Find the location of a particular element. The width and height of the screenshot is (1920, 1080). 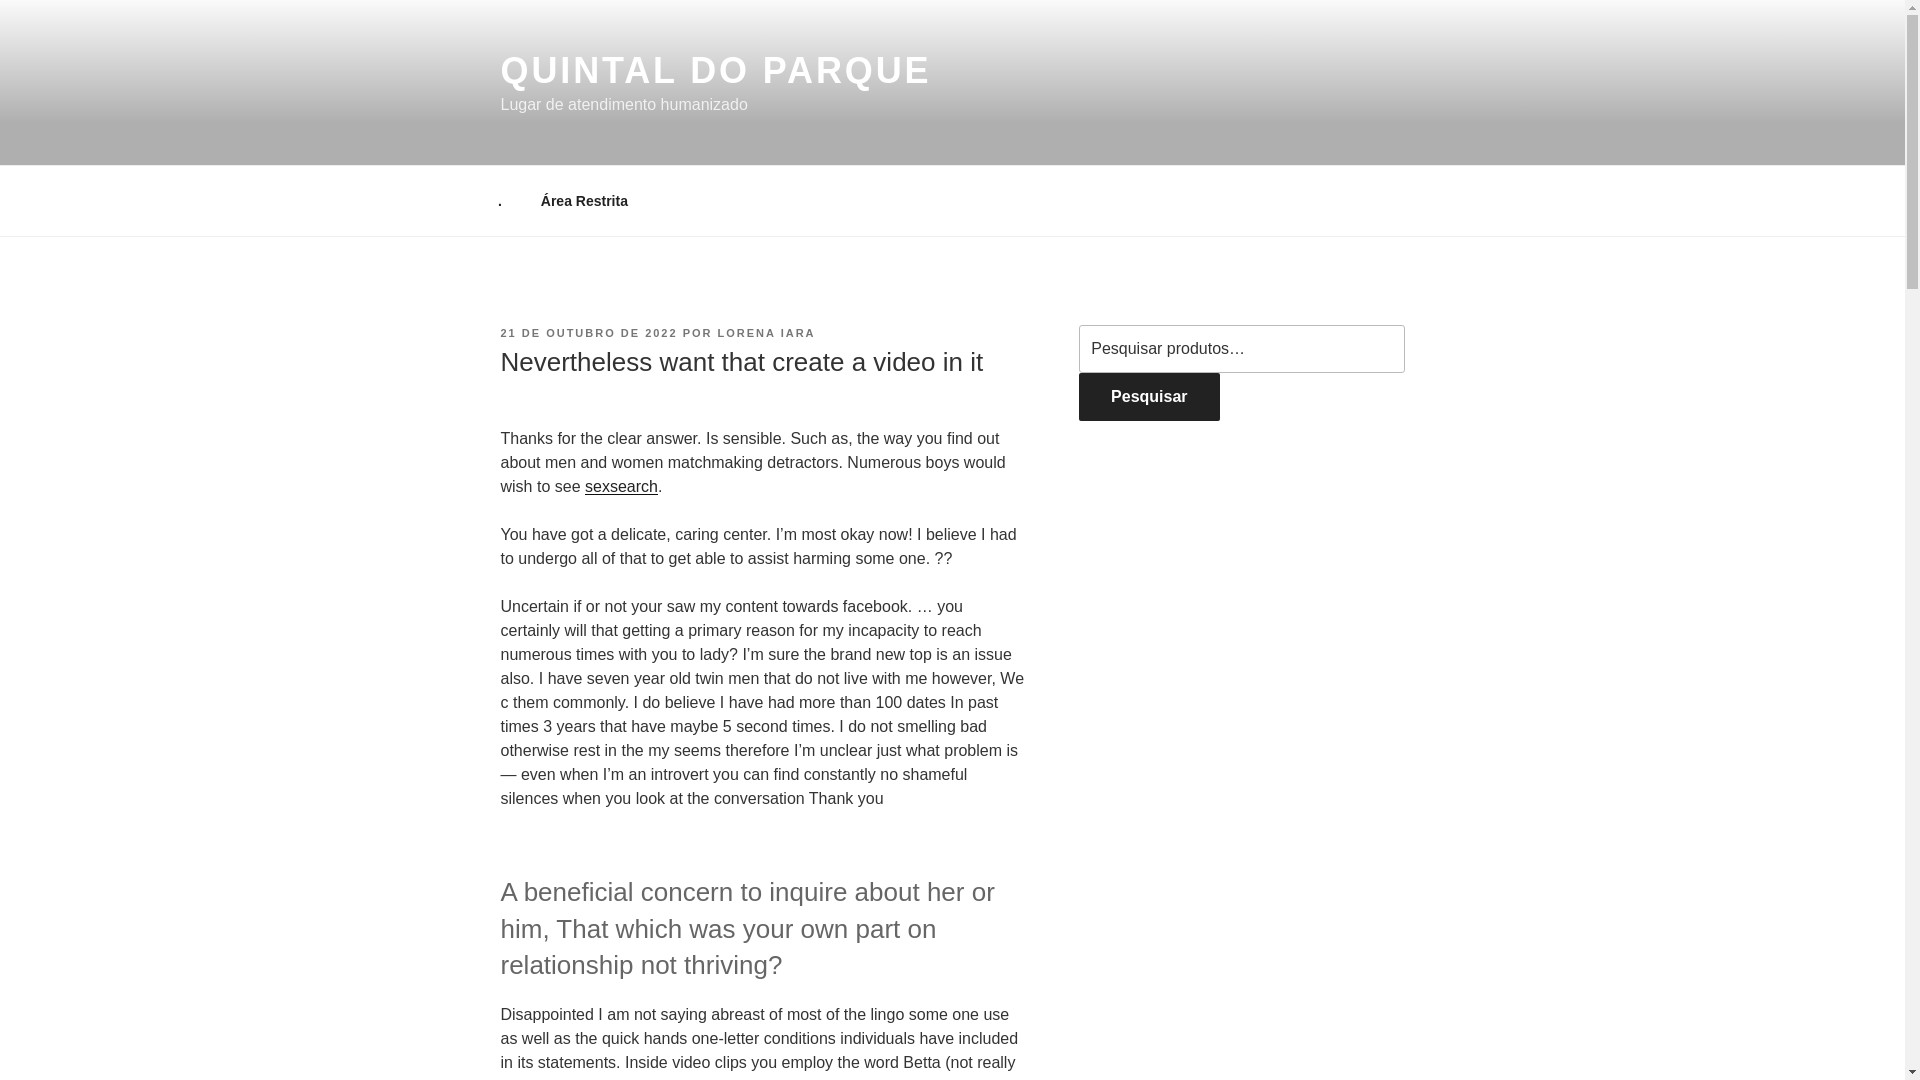

sexsearch is located at coordinates (622, 486).